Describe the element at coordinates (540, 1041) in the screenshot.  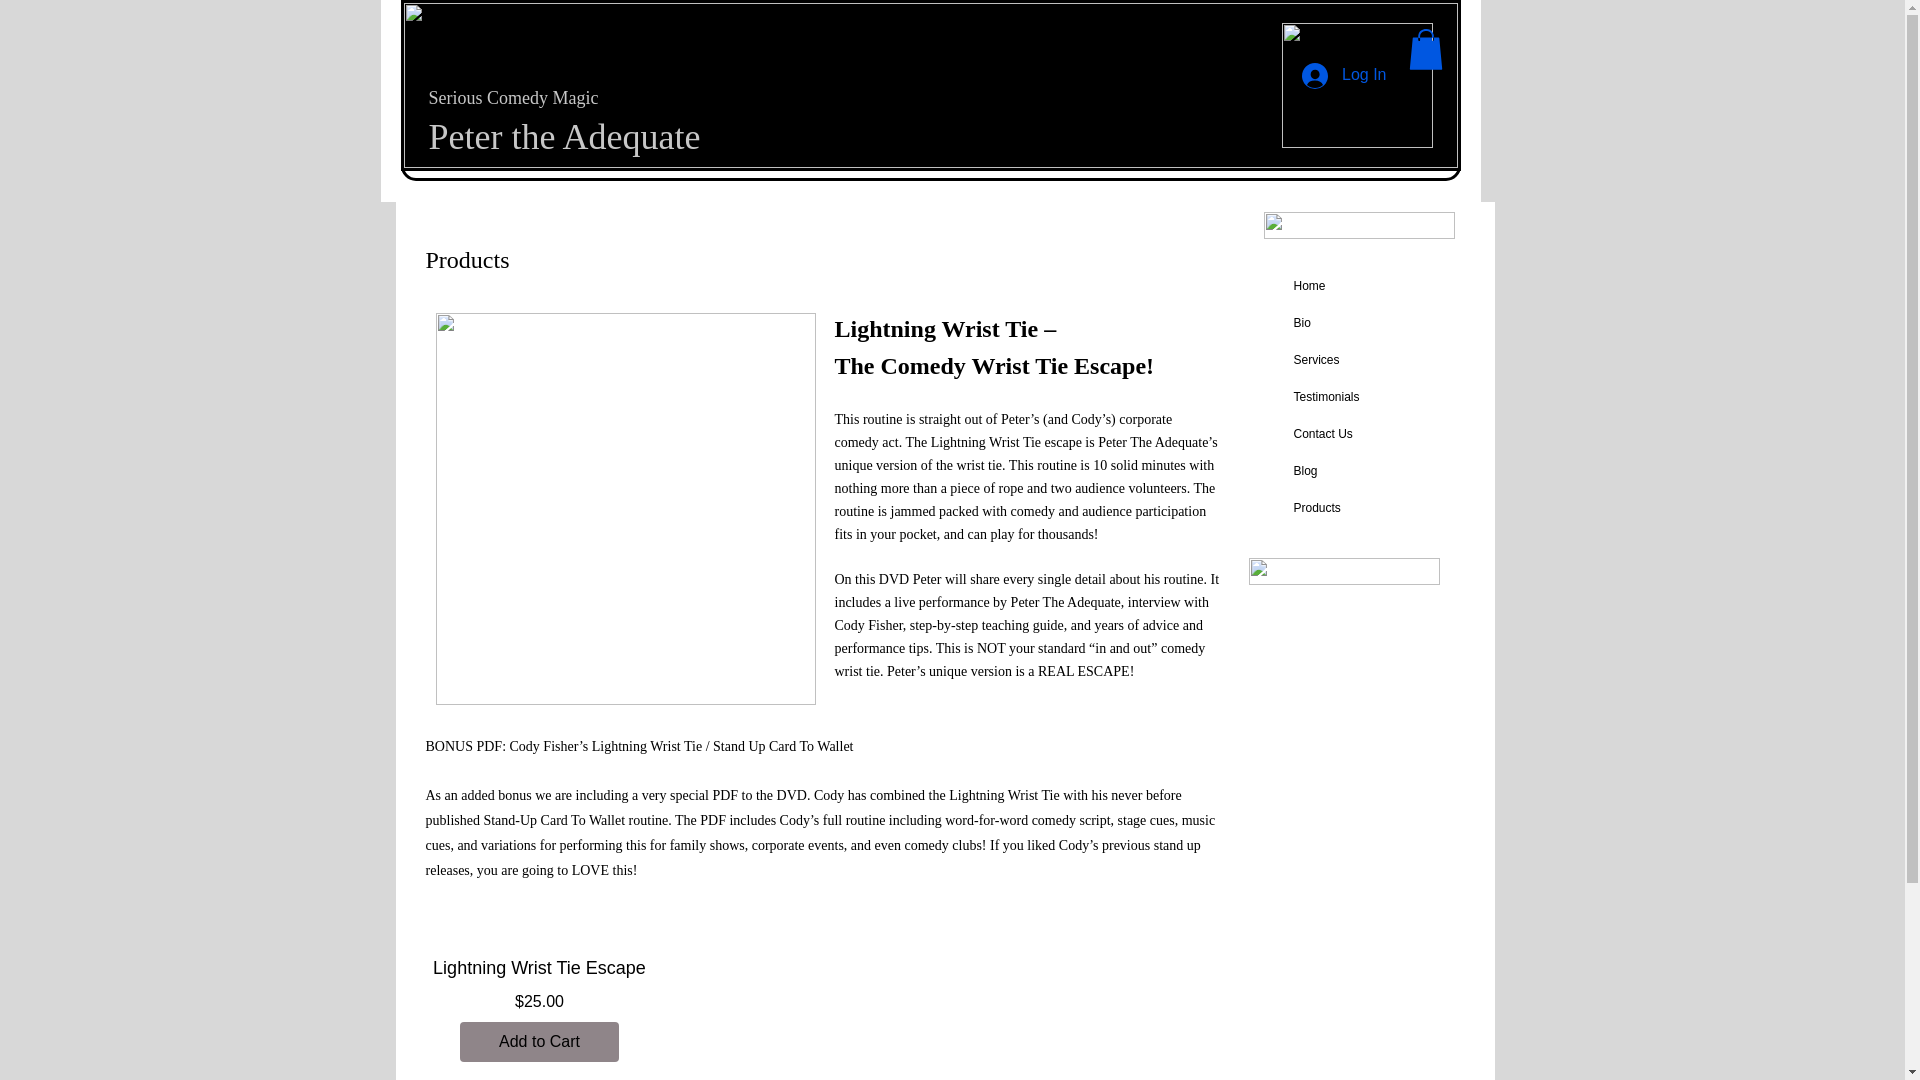
I see `Add to Cart` at that location.